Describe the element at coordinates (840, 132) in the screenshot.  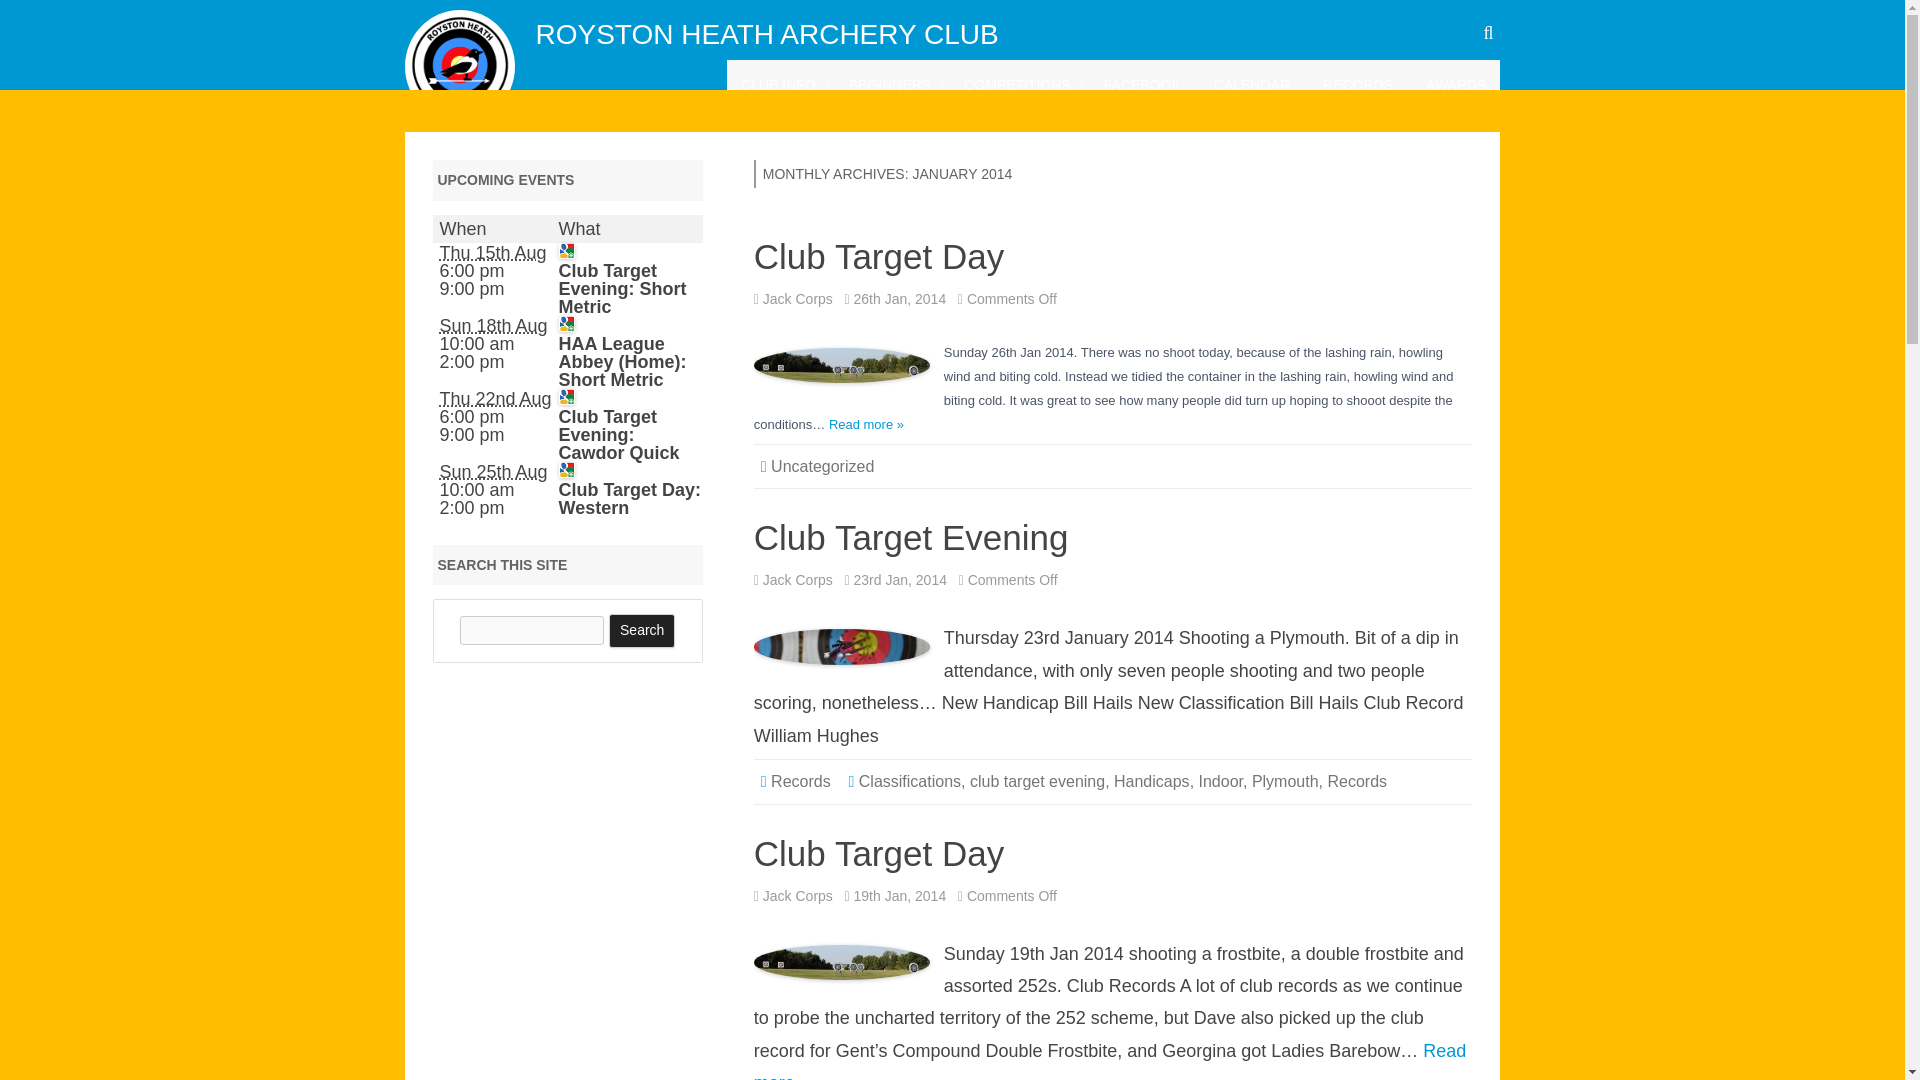
I see `Contact information` at that location.